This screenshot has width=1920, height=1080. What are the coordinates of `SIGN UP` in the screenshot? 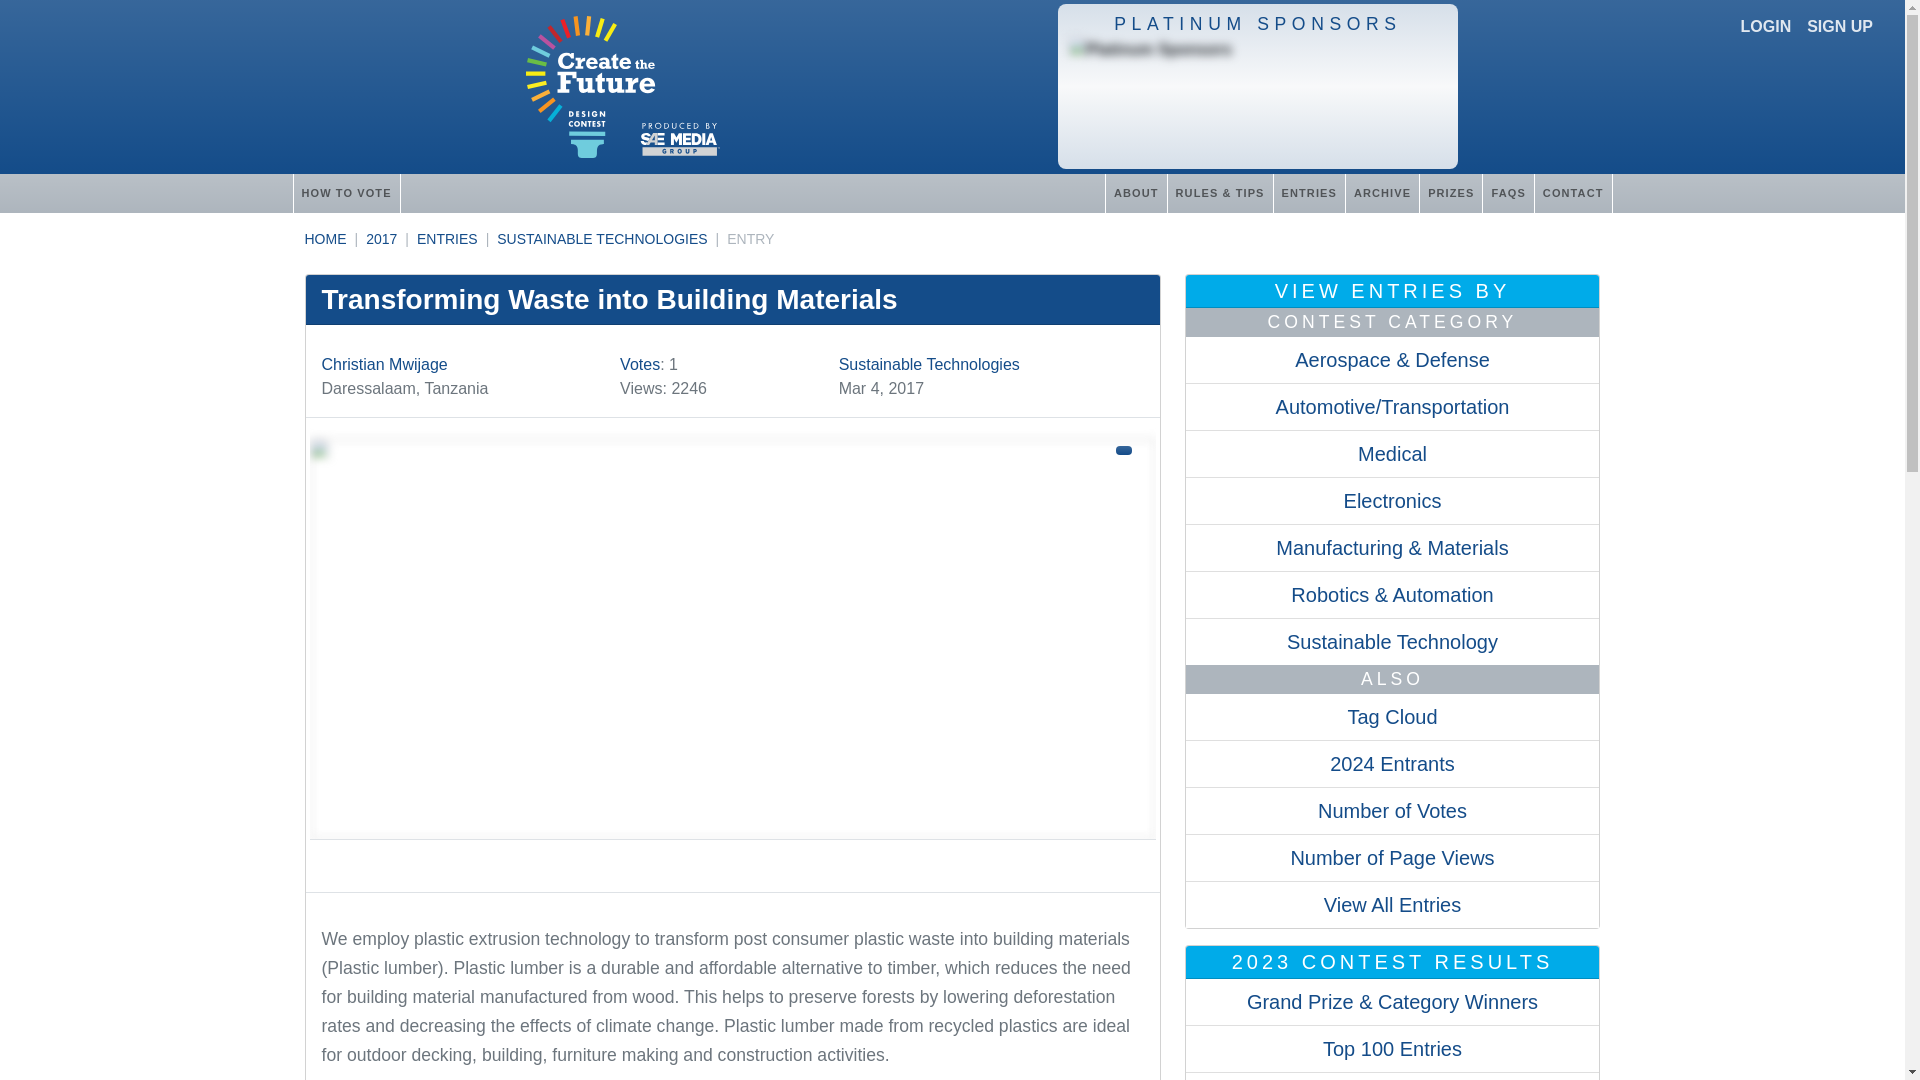 It's located at (1840, 26).